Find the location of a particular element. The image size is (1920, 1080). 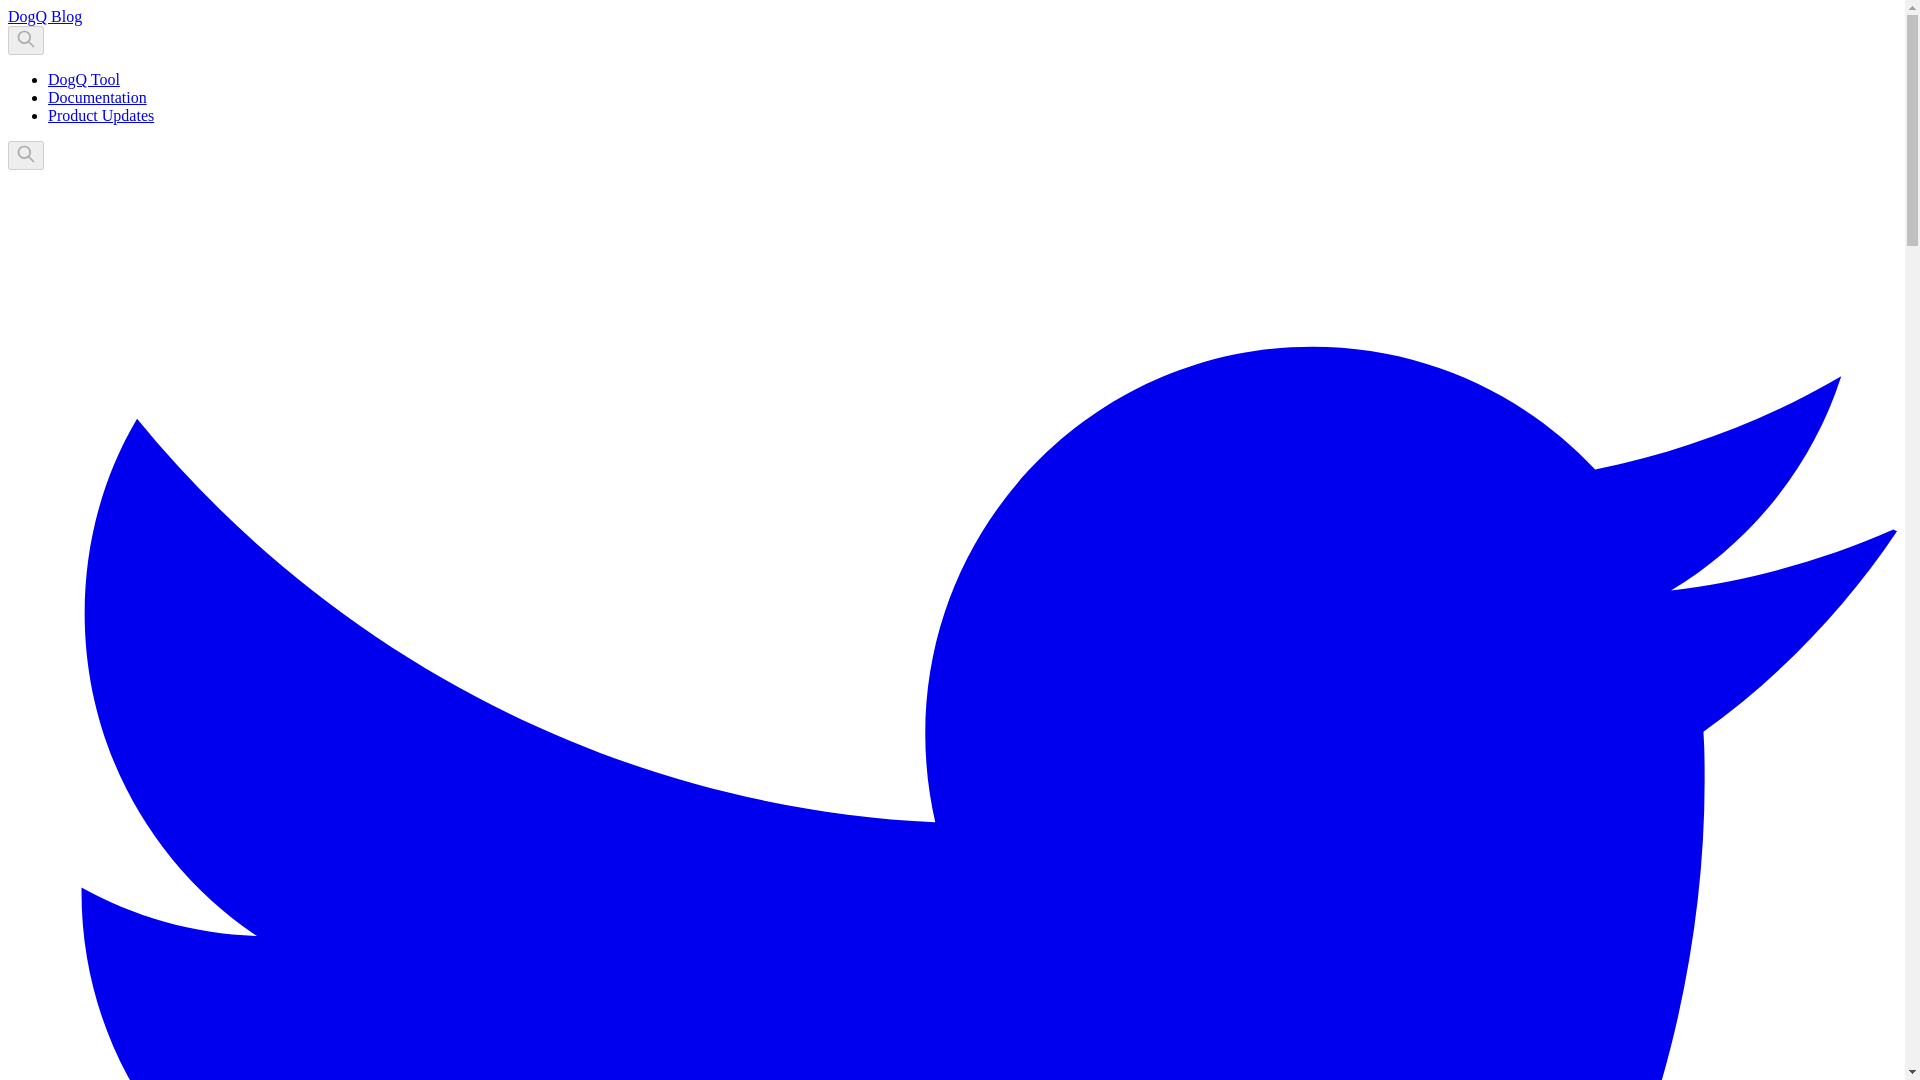

Product Updates is located at coordinates (100, 115).